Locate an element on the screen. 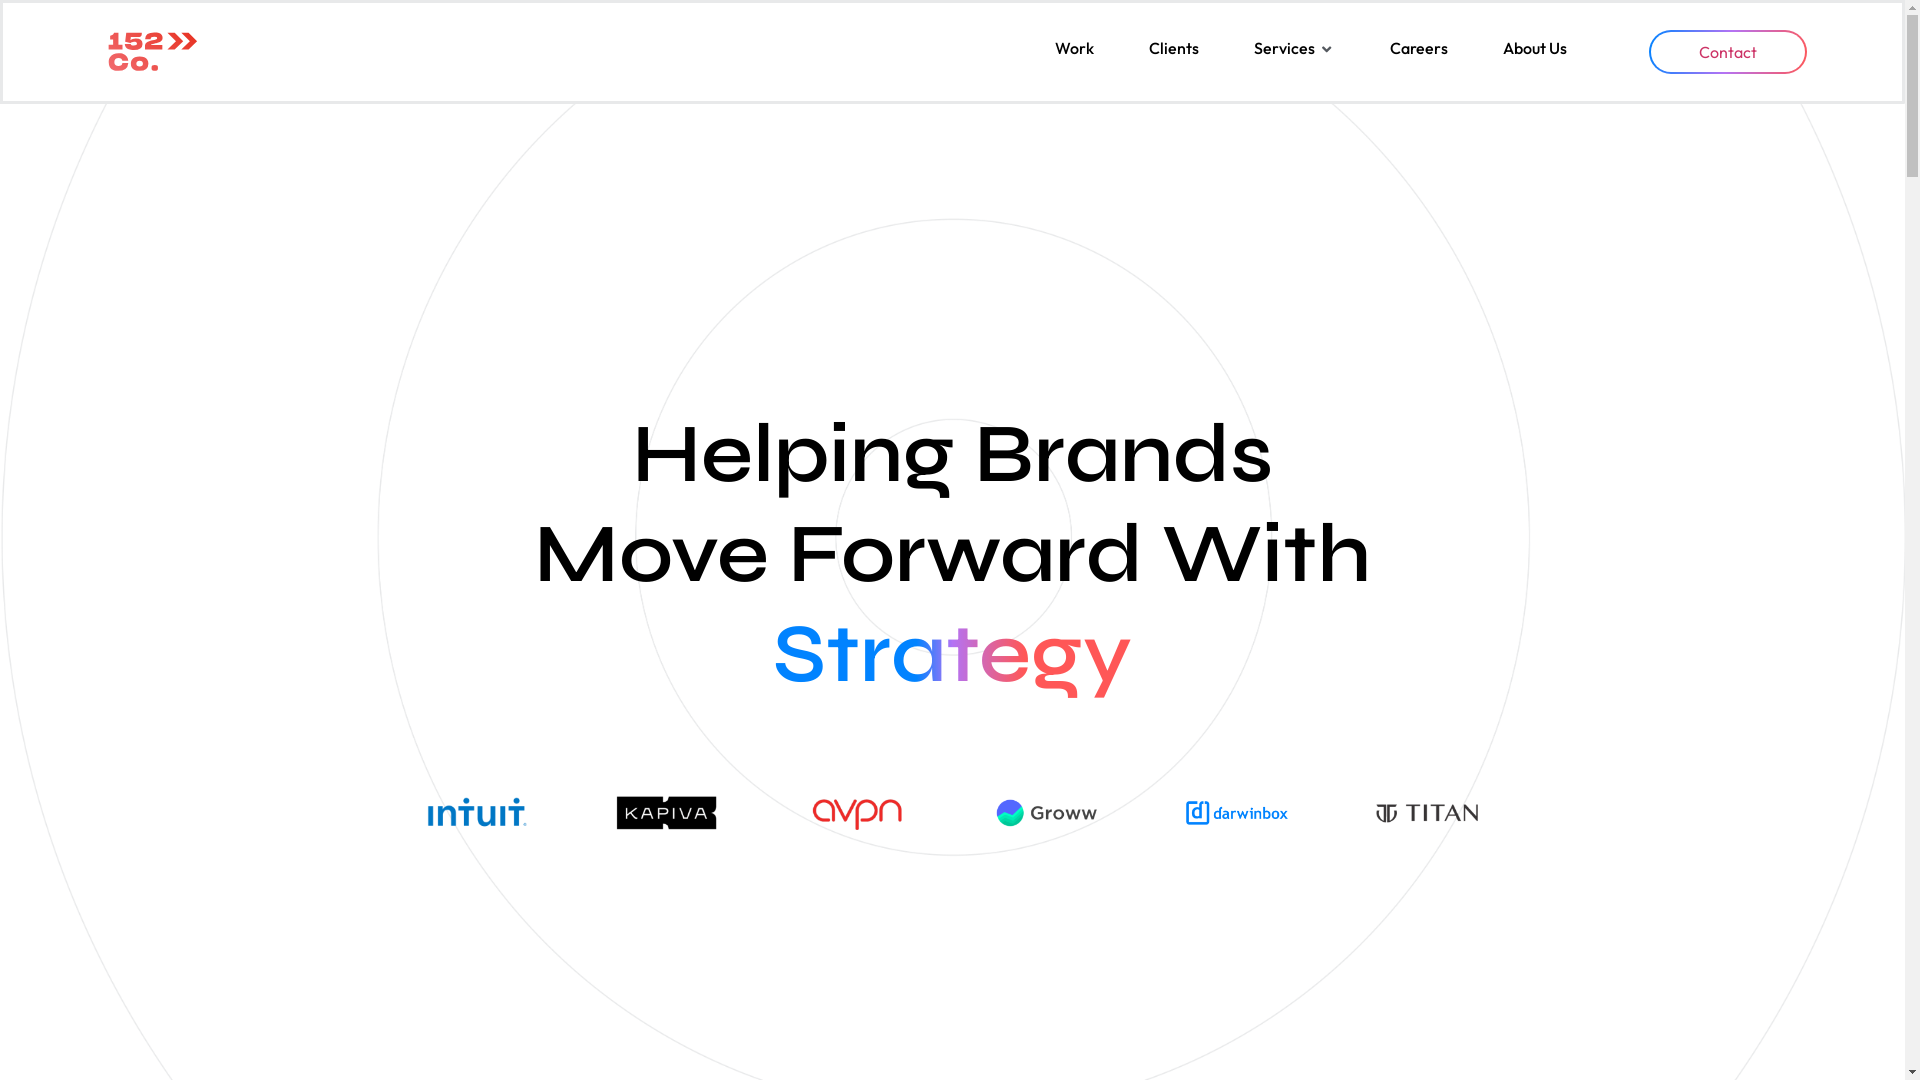  Careers is located at coordinates (1419, 48).